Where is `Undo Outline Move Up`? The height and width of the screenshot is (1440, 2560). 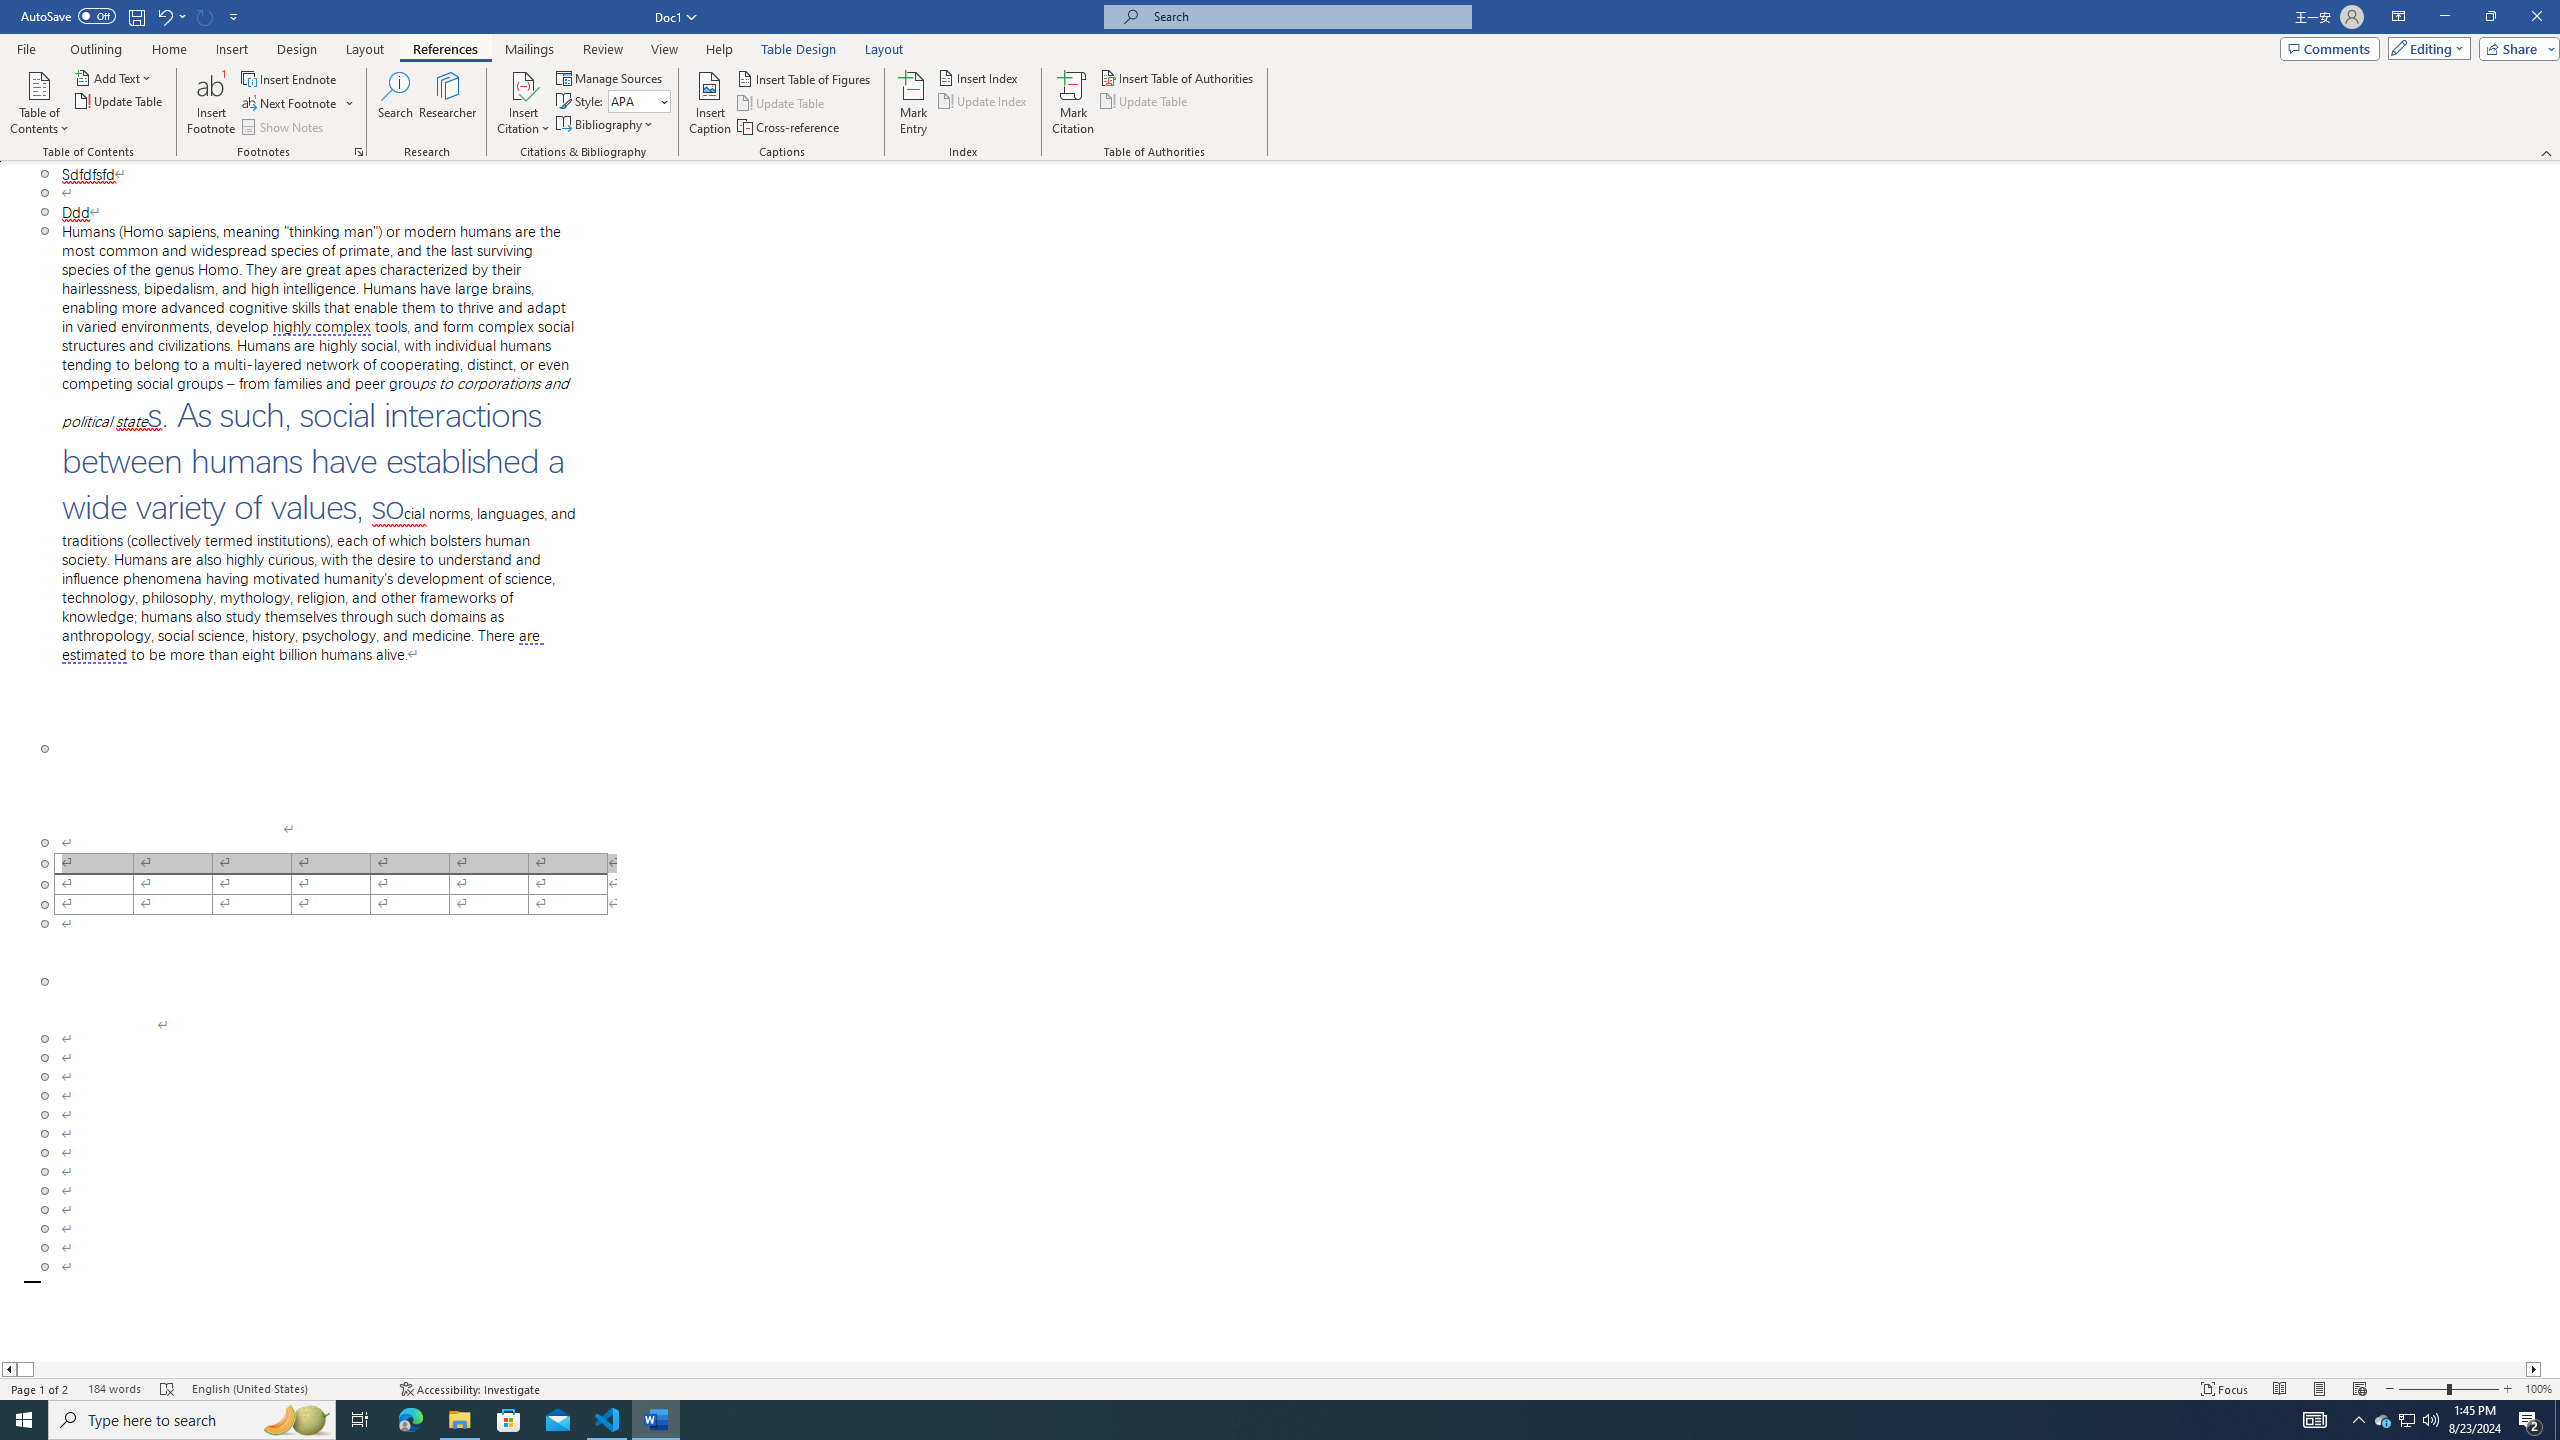
Undo Outline Move Up is located at coordinates (164, 16).